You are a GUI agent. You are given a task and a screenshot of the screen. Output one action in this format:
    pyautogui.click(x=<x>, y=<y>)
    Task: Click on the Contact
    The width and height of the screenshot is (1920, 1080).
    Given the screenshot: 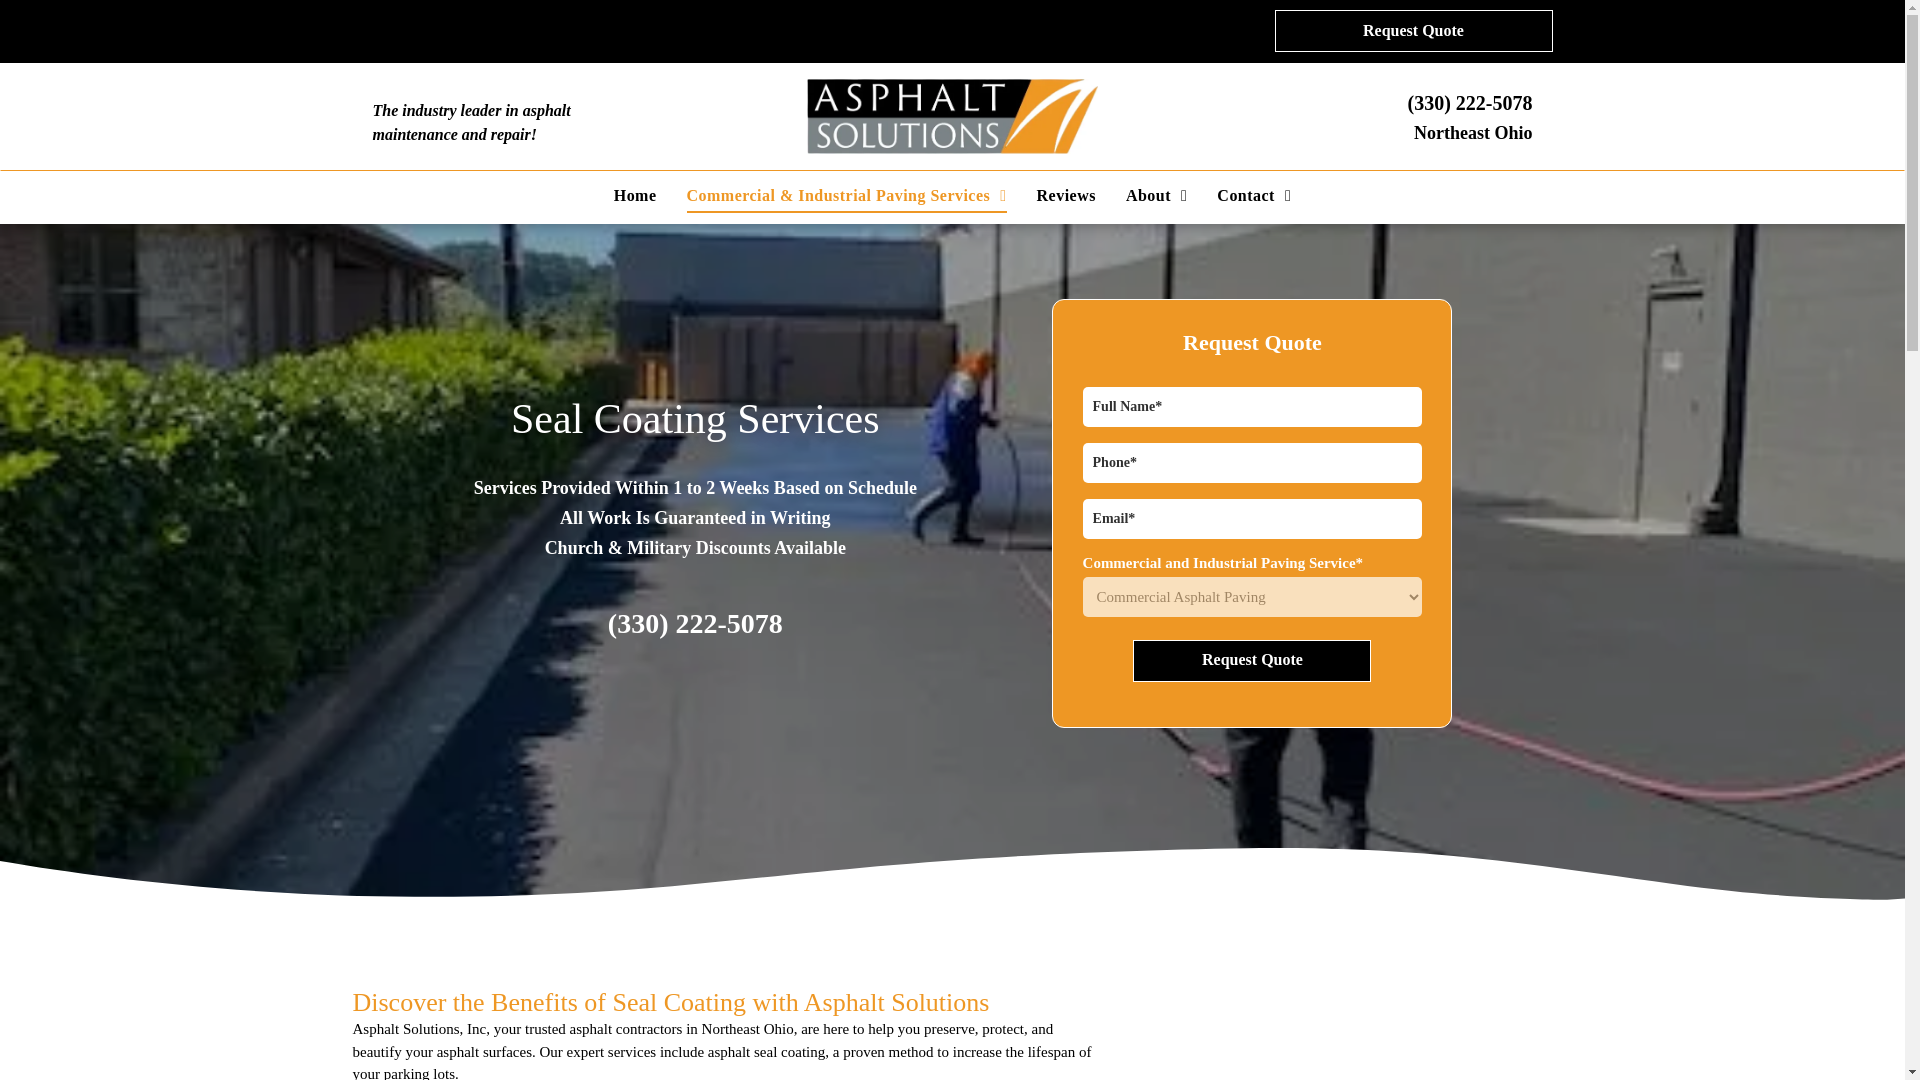 What is the action you would take?
    pyautogui.click(x=1253, y=194)
    